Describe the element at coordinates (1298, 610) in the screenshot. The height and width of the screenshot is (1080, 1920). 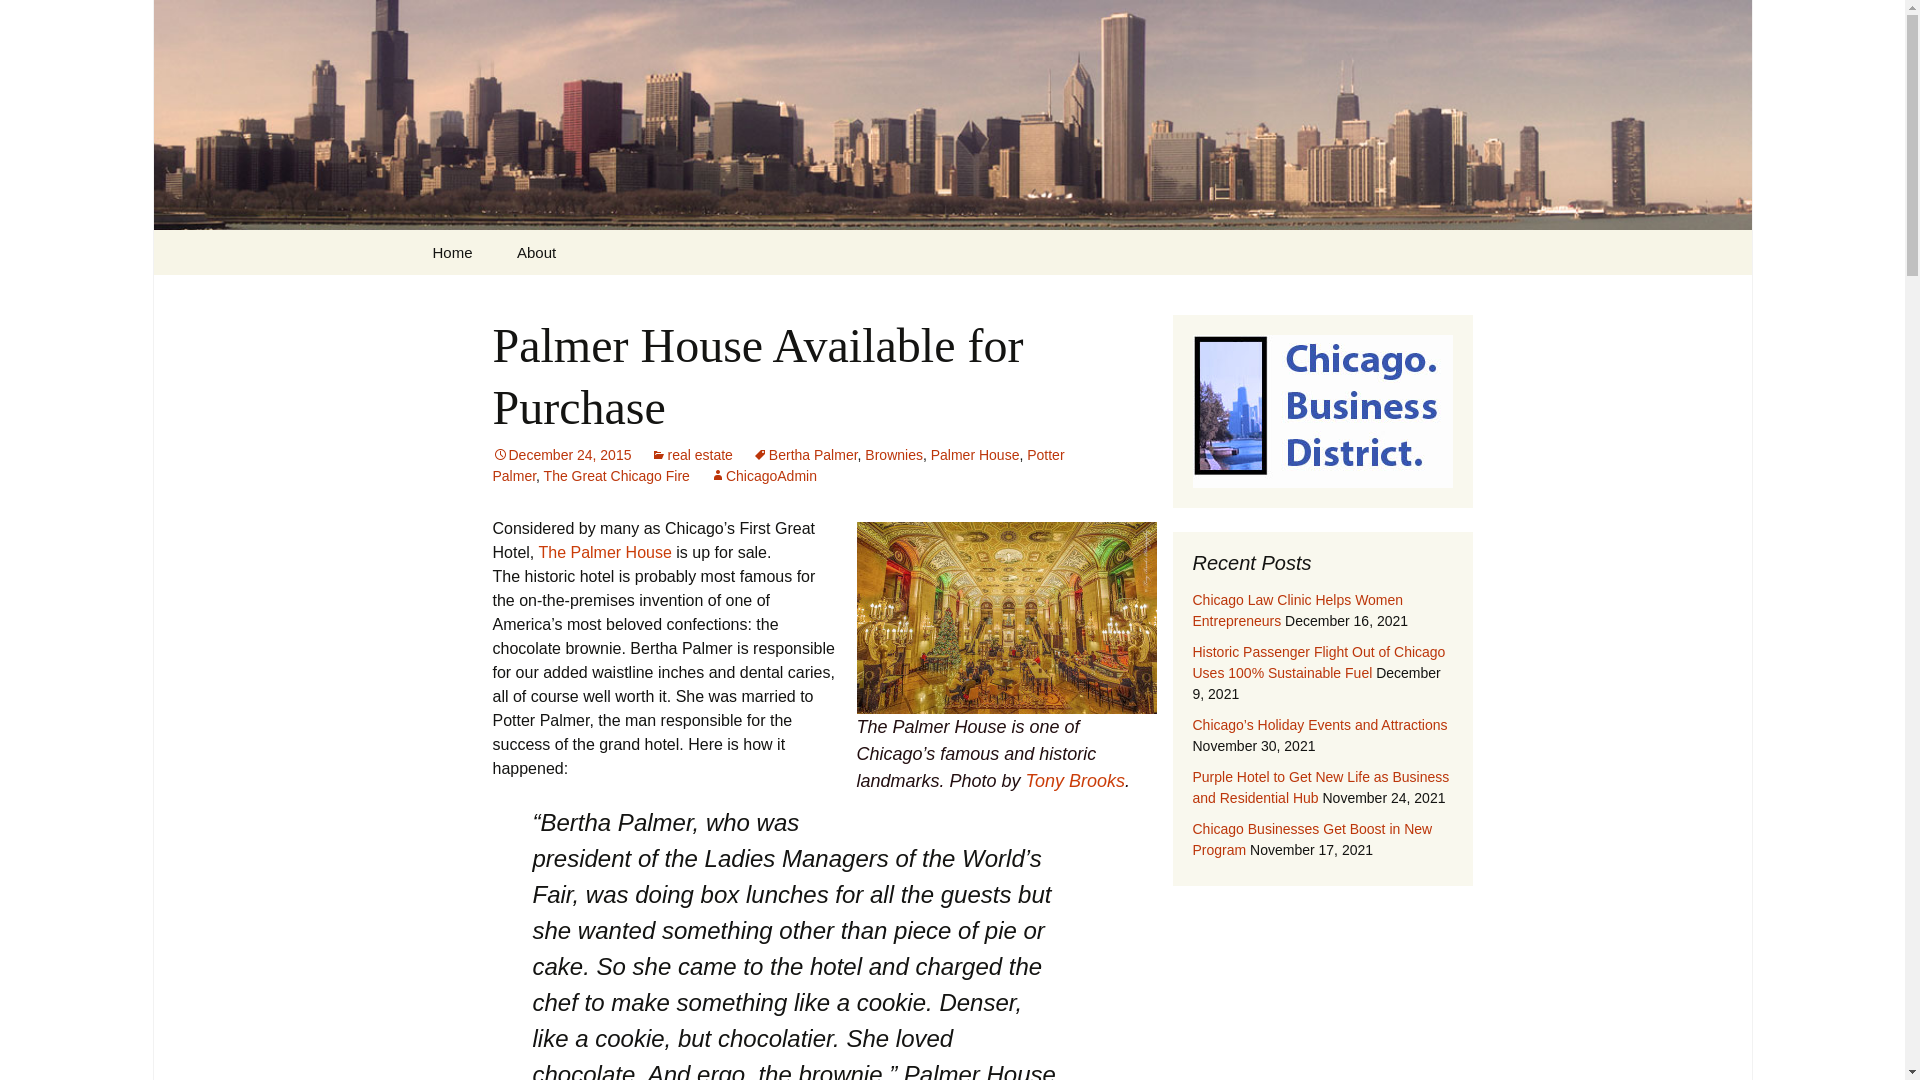
I see `Chicago Law Clinic Helps Women Entrepreneurs` at that location.